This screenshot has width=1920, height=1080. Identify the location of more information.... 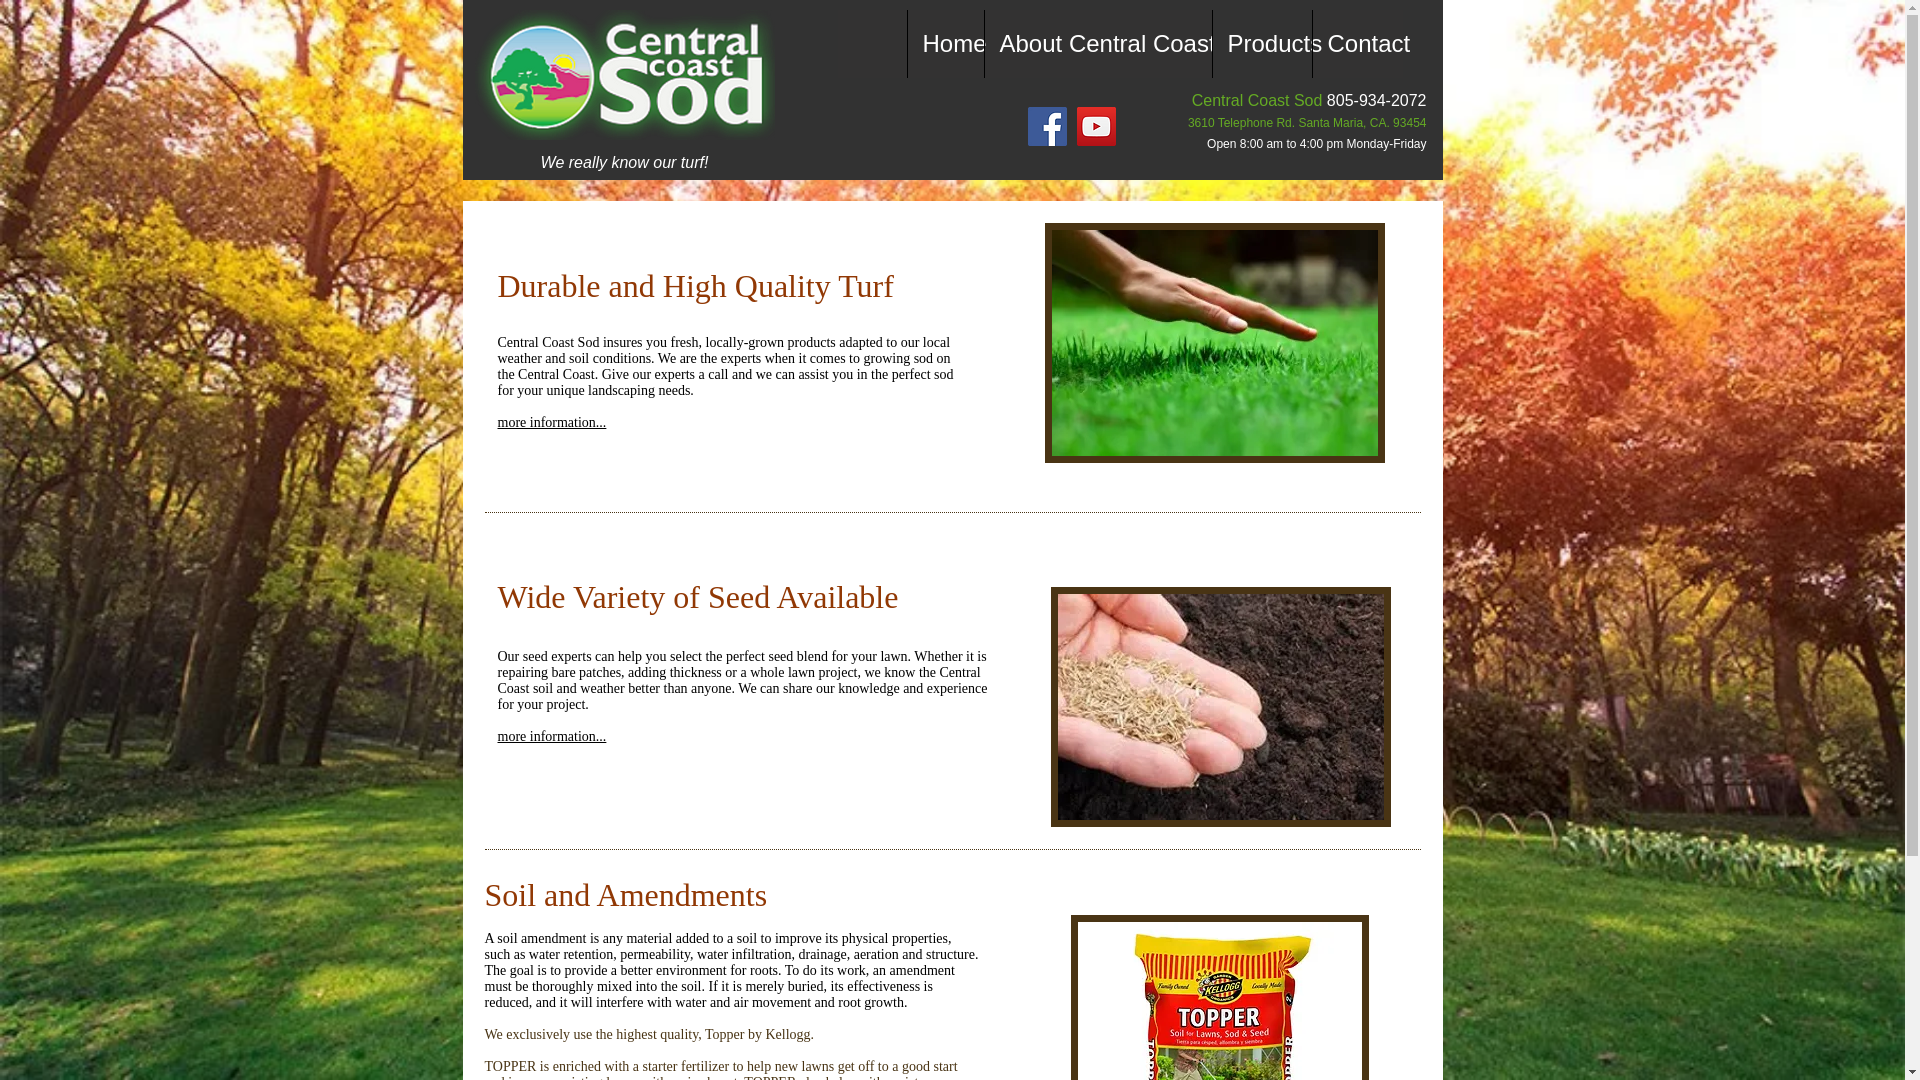
(552, 736).